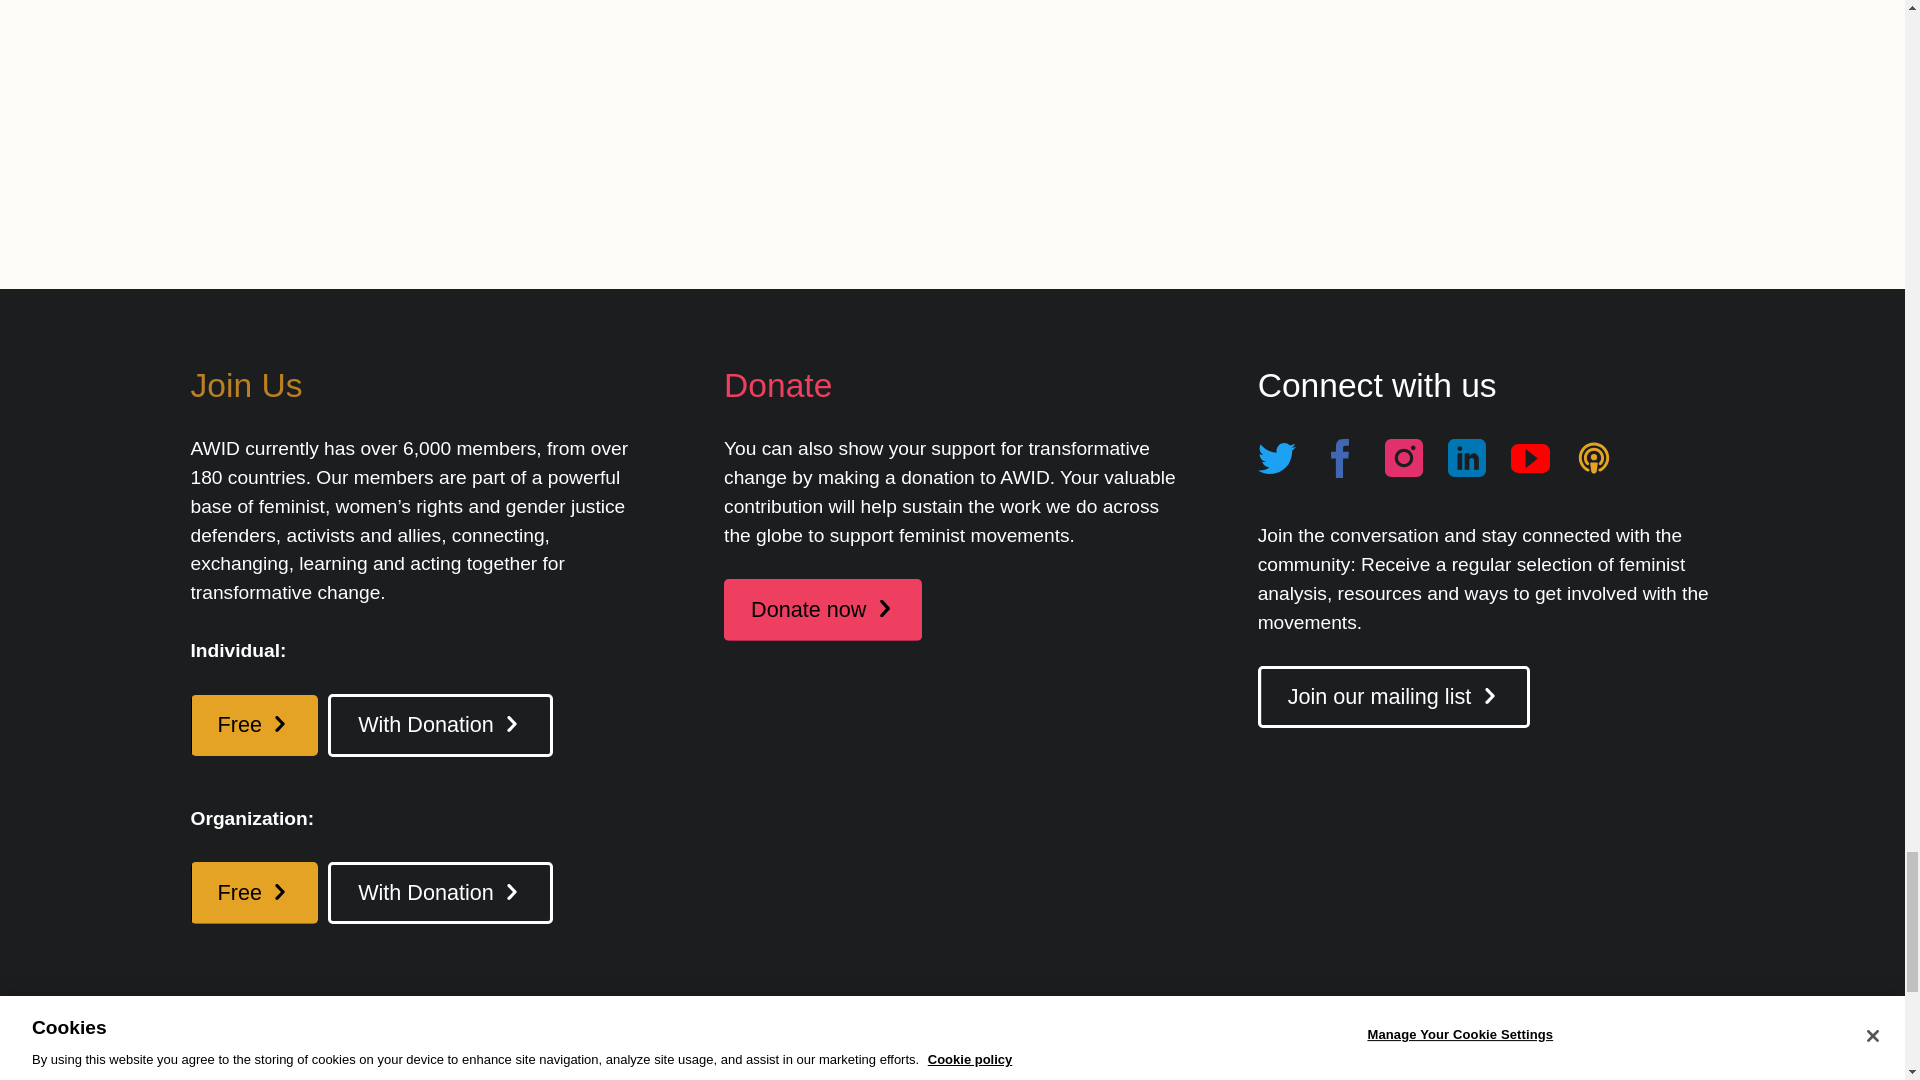  I want to click on Free, so click(254, 892).